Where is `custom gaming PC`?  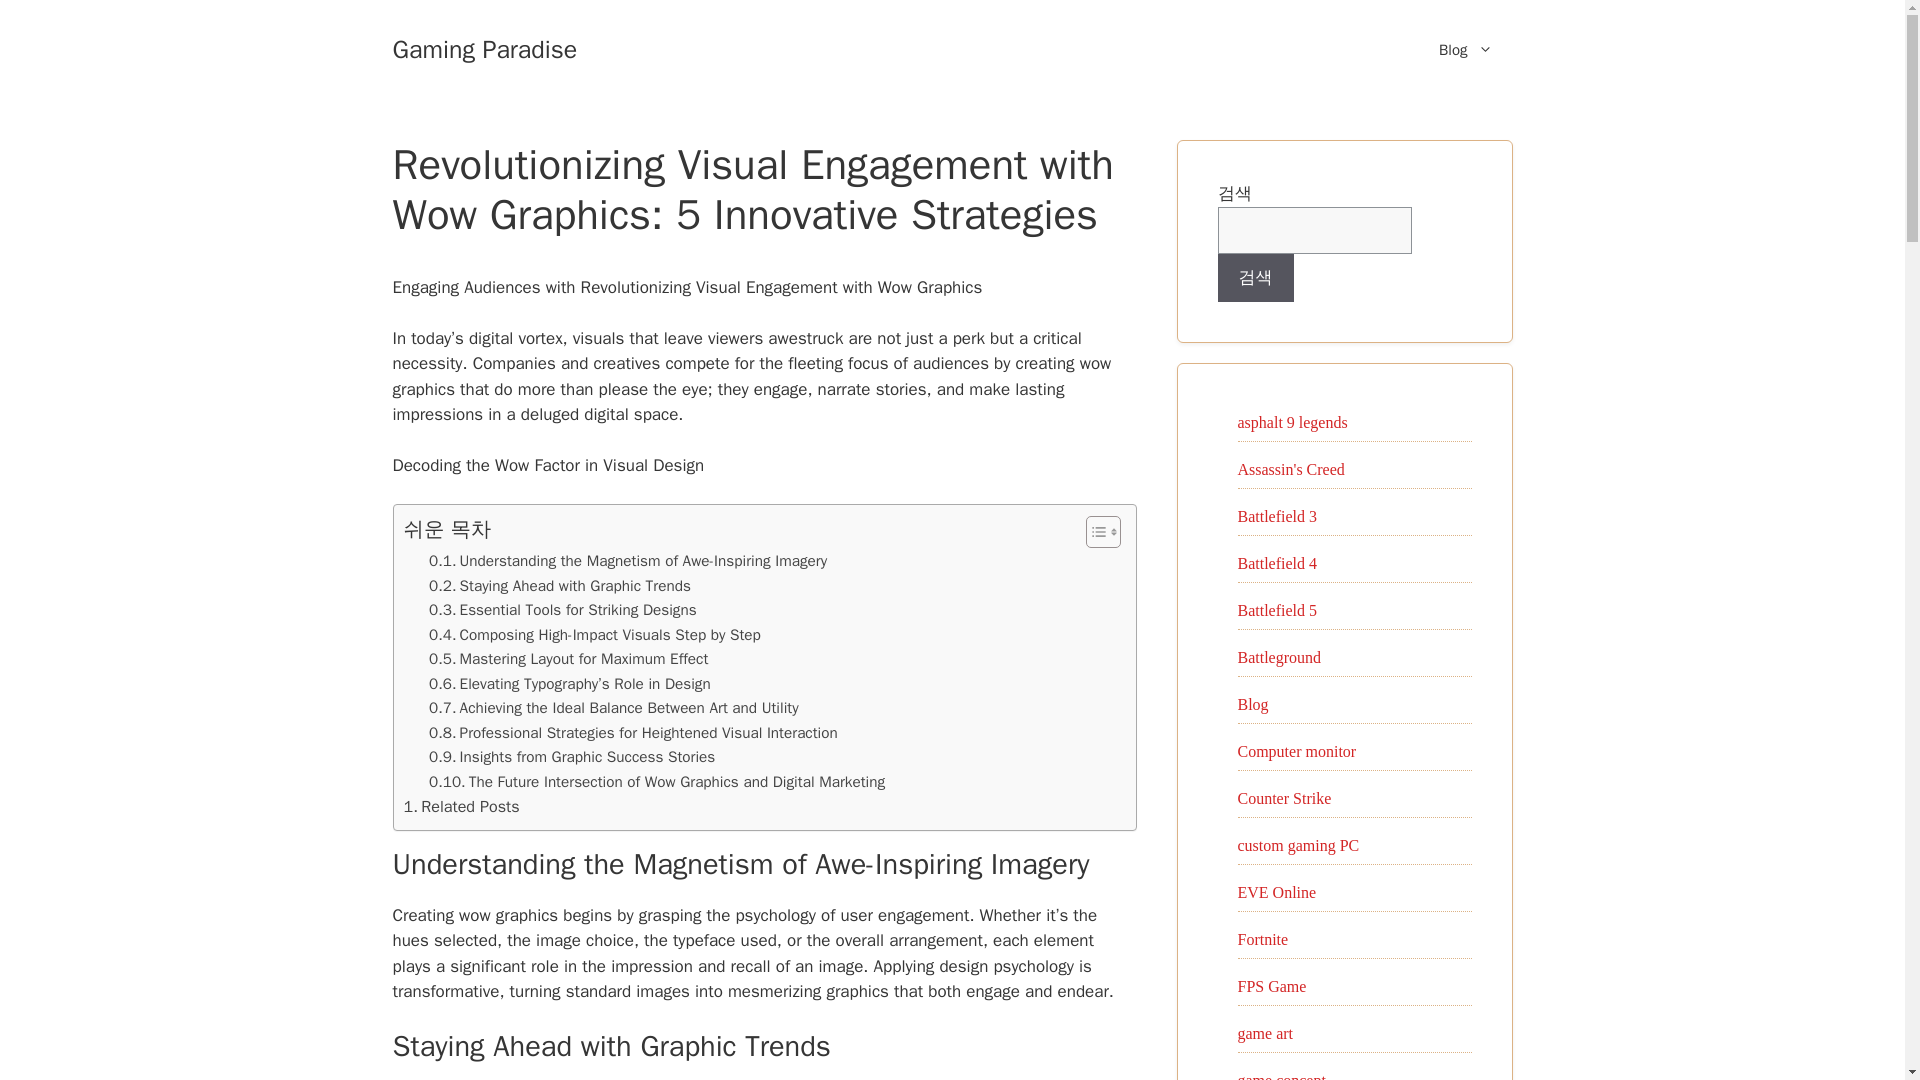
custom gaming PC is located at coordinates (1298, 844).